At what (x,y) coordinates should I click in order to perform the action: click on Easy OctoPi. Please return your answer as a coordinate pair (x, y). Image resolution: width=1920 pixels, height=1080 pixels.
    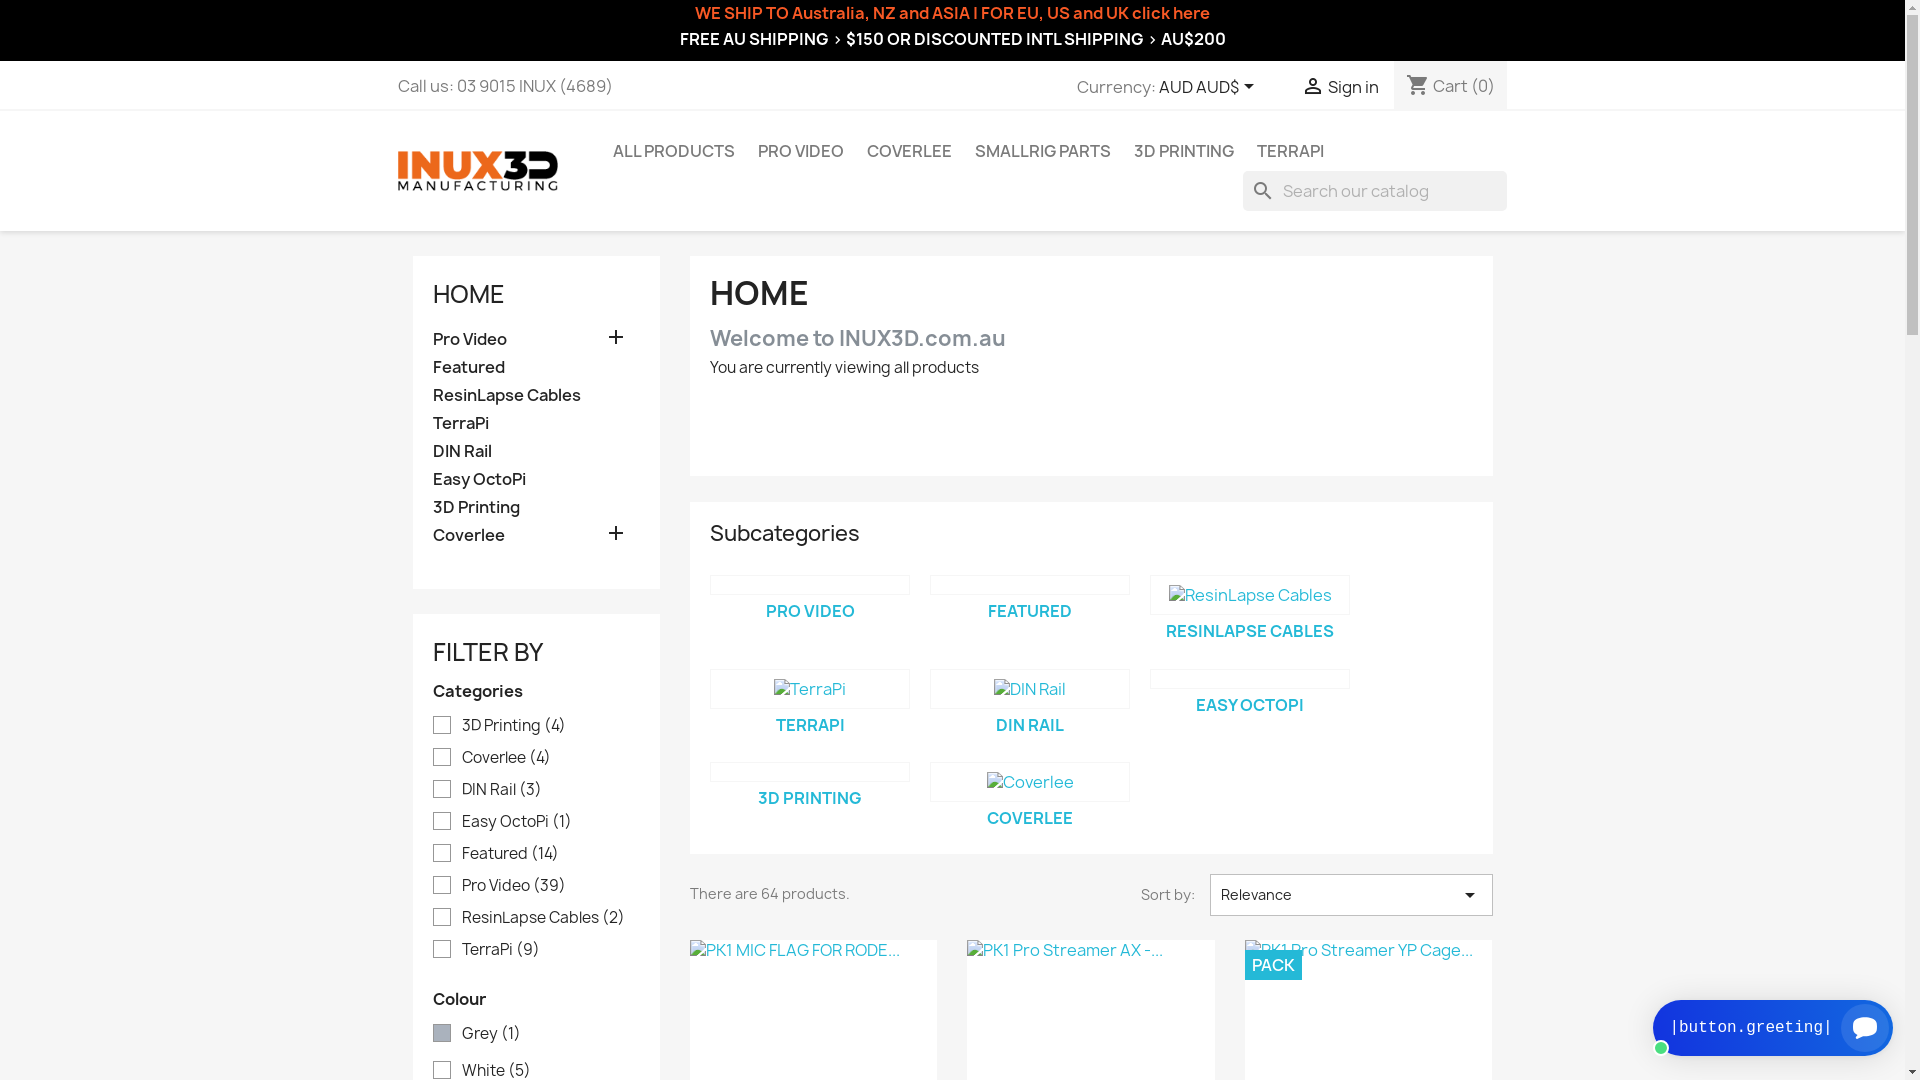
    Looking at the image, I should click on (536, 480).